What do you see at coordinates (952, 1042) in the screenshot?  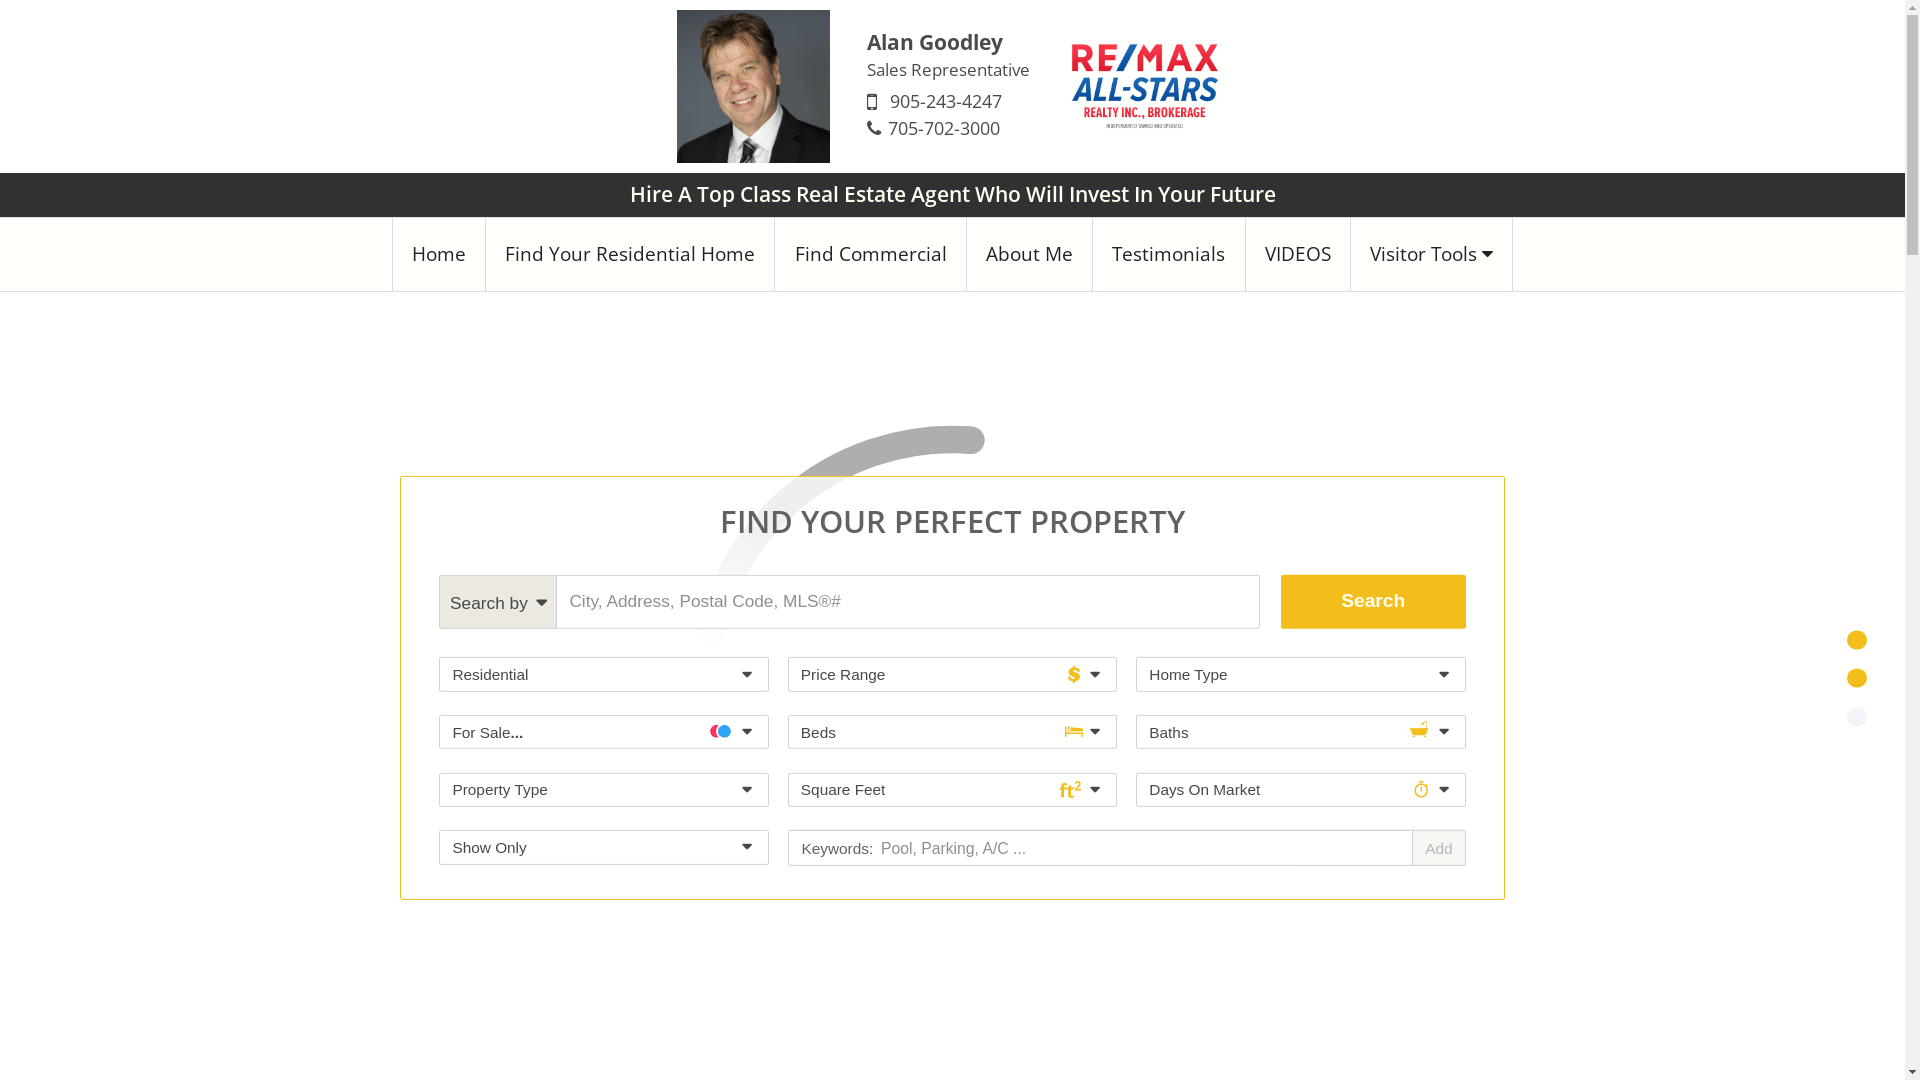 I see `Let's Begin the Search for Your Dream Home` at bounding box center [952, 1042].